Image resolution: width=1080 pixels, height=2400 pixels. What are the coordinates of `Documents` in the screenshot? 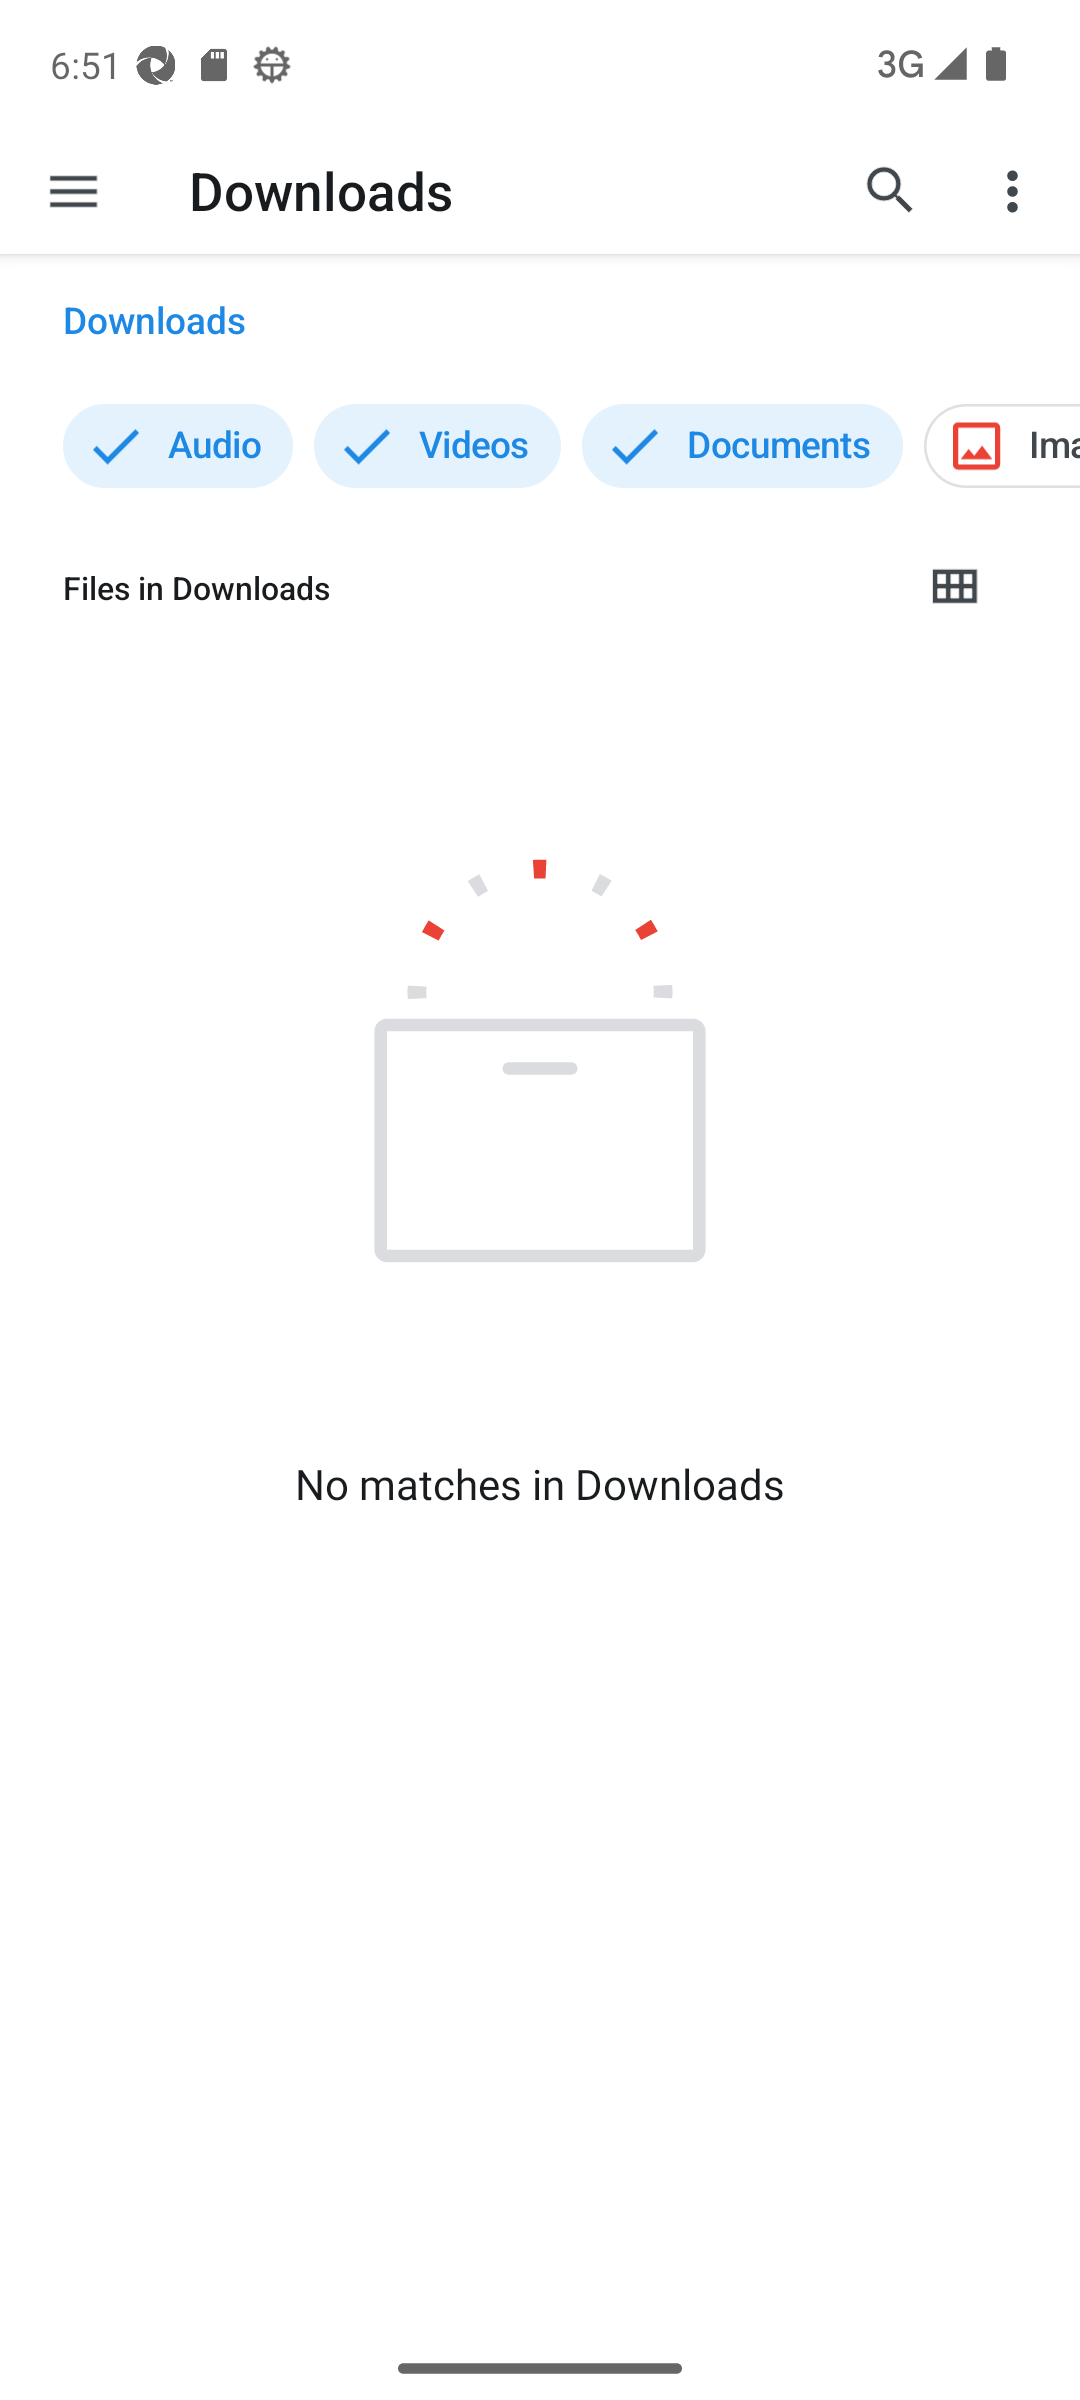 It's located at (742, 446).